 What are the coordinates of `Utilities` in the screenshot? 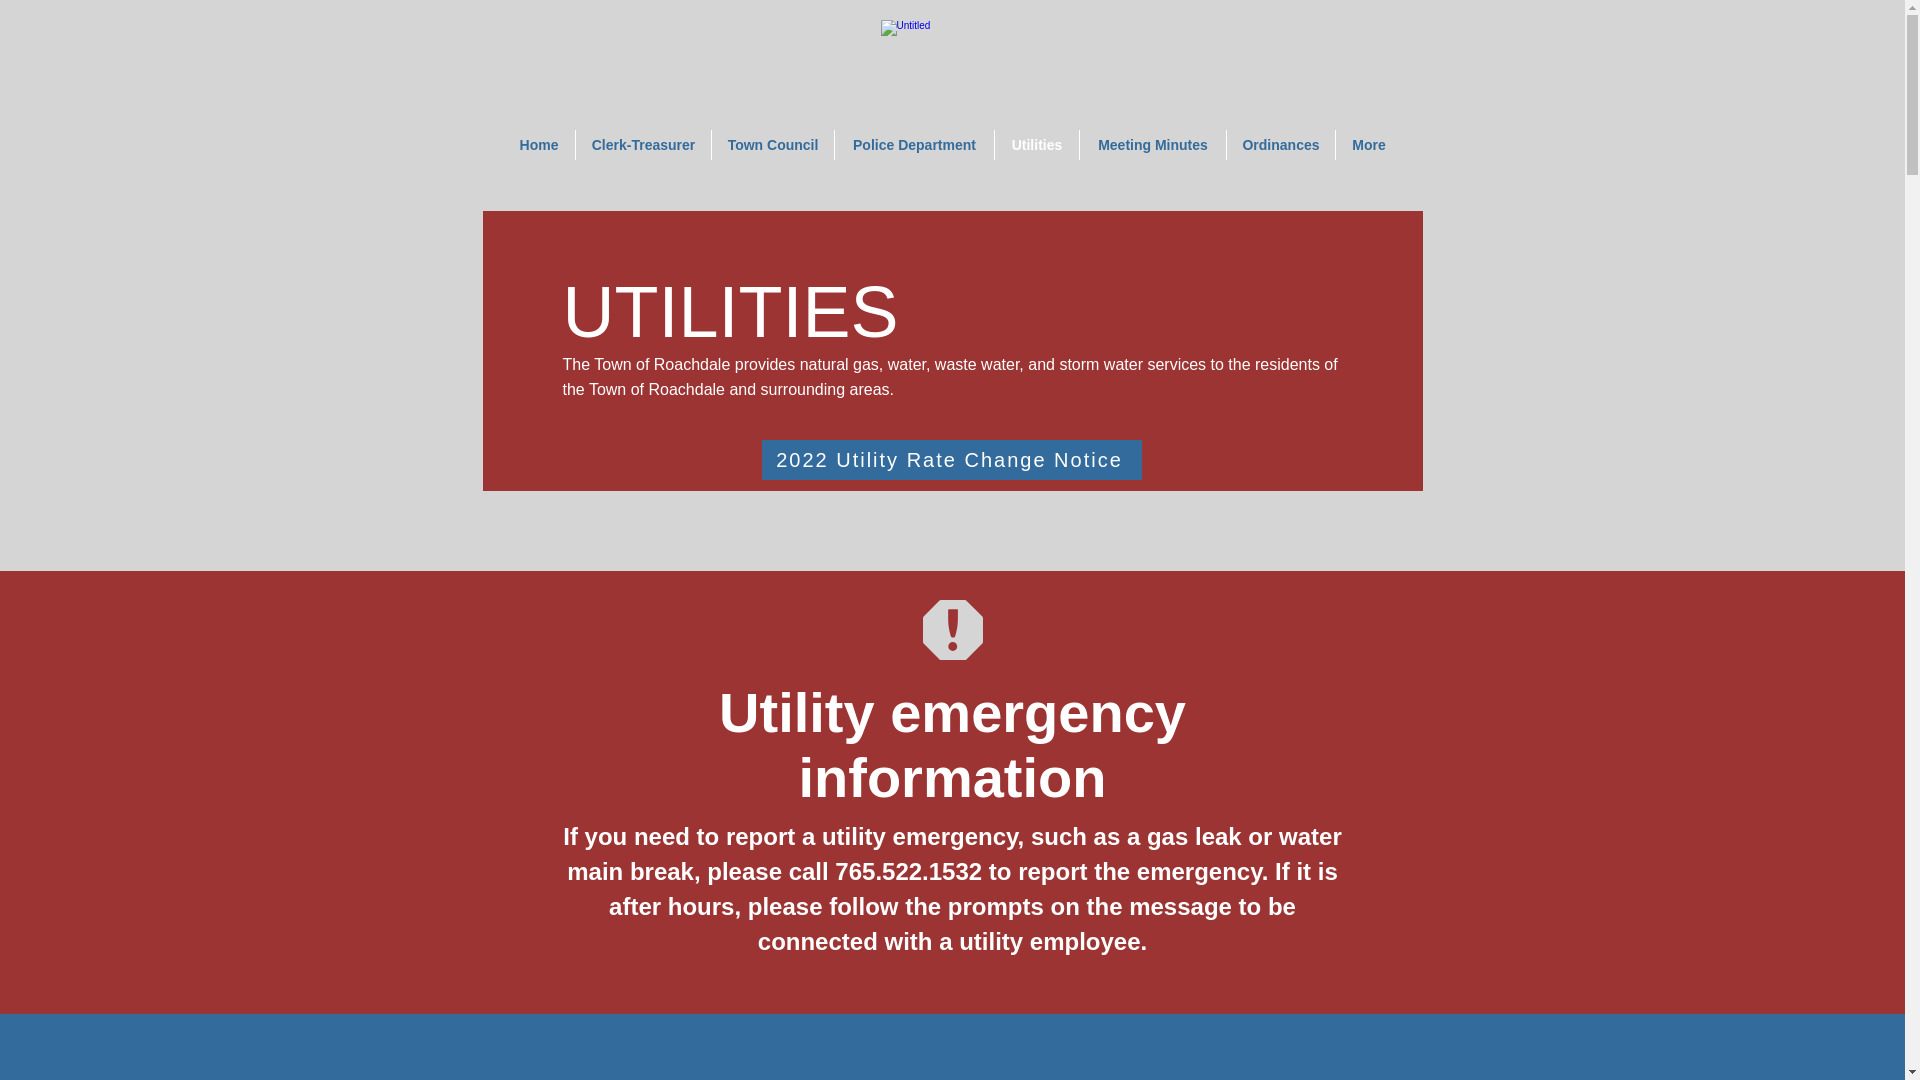 It's located at (1036, 144).